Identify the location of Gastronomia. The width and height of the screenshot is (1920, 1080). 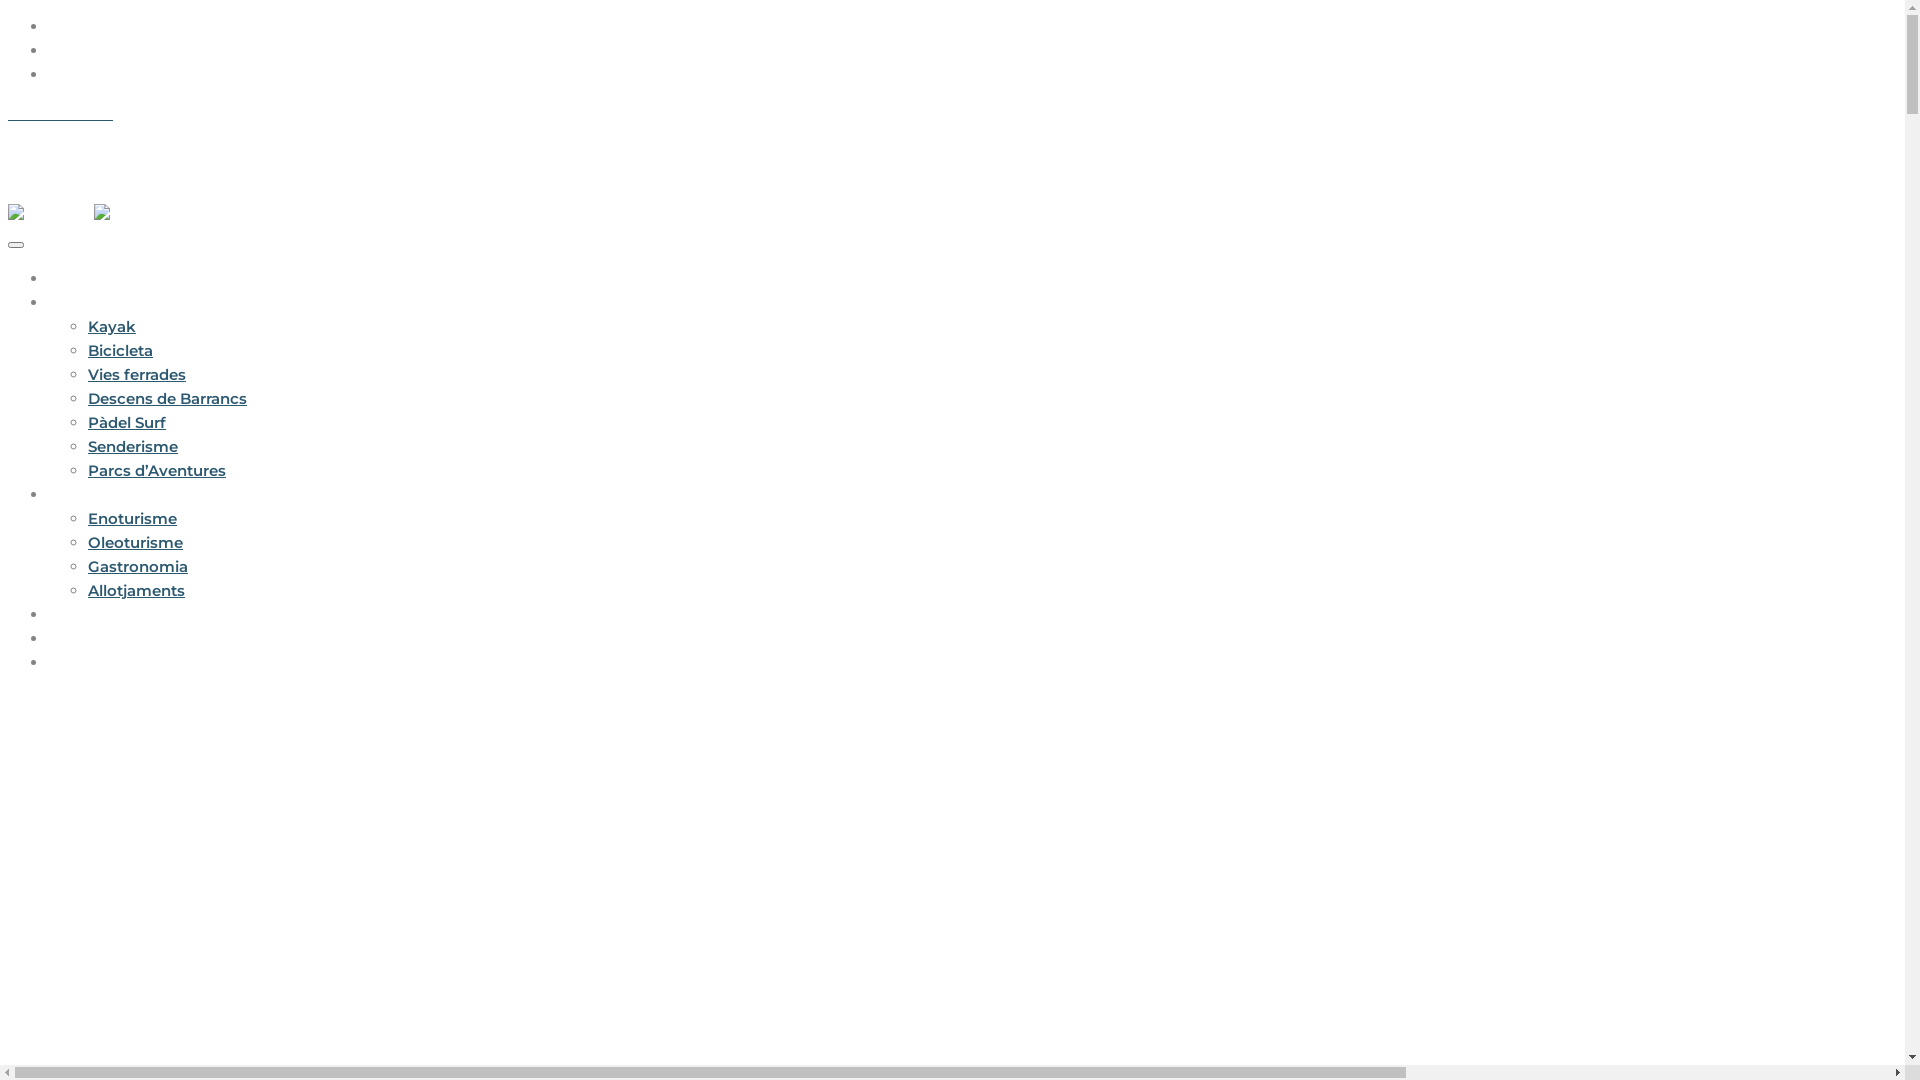
(138, 566).